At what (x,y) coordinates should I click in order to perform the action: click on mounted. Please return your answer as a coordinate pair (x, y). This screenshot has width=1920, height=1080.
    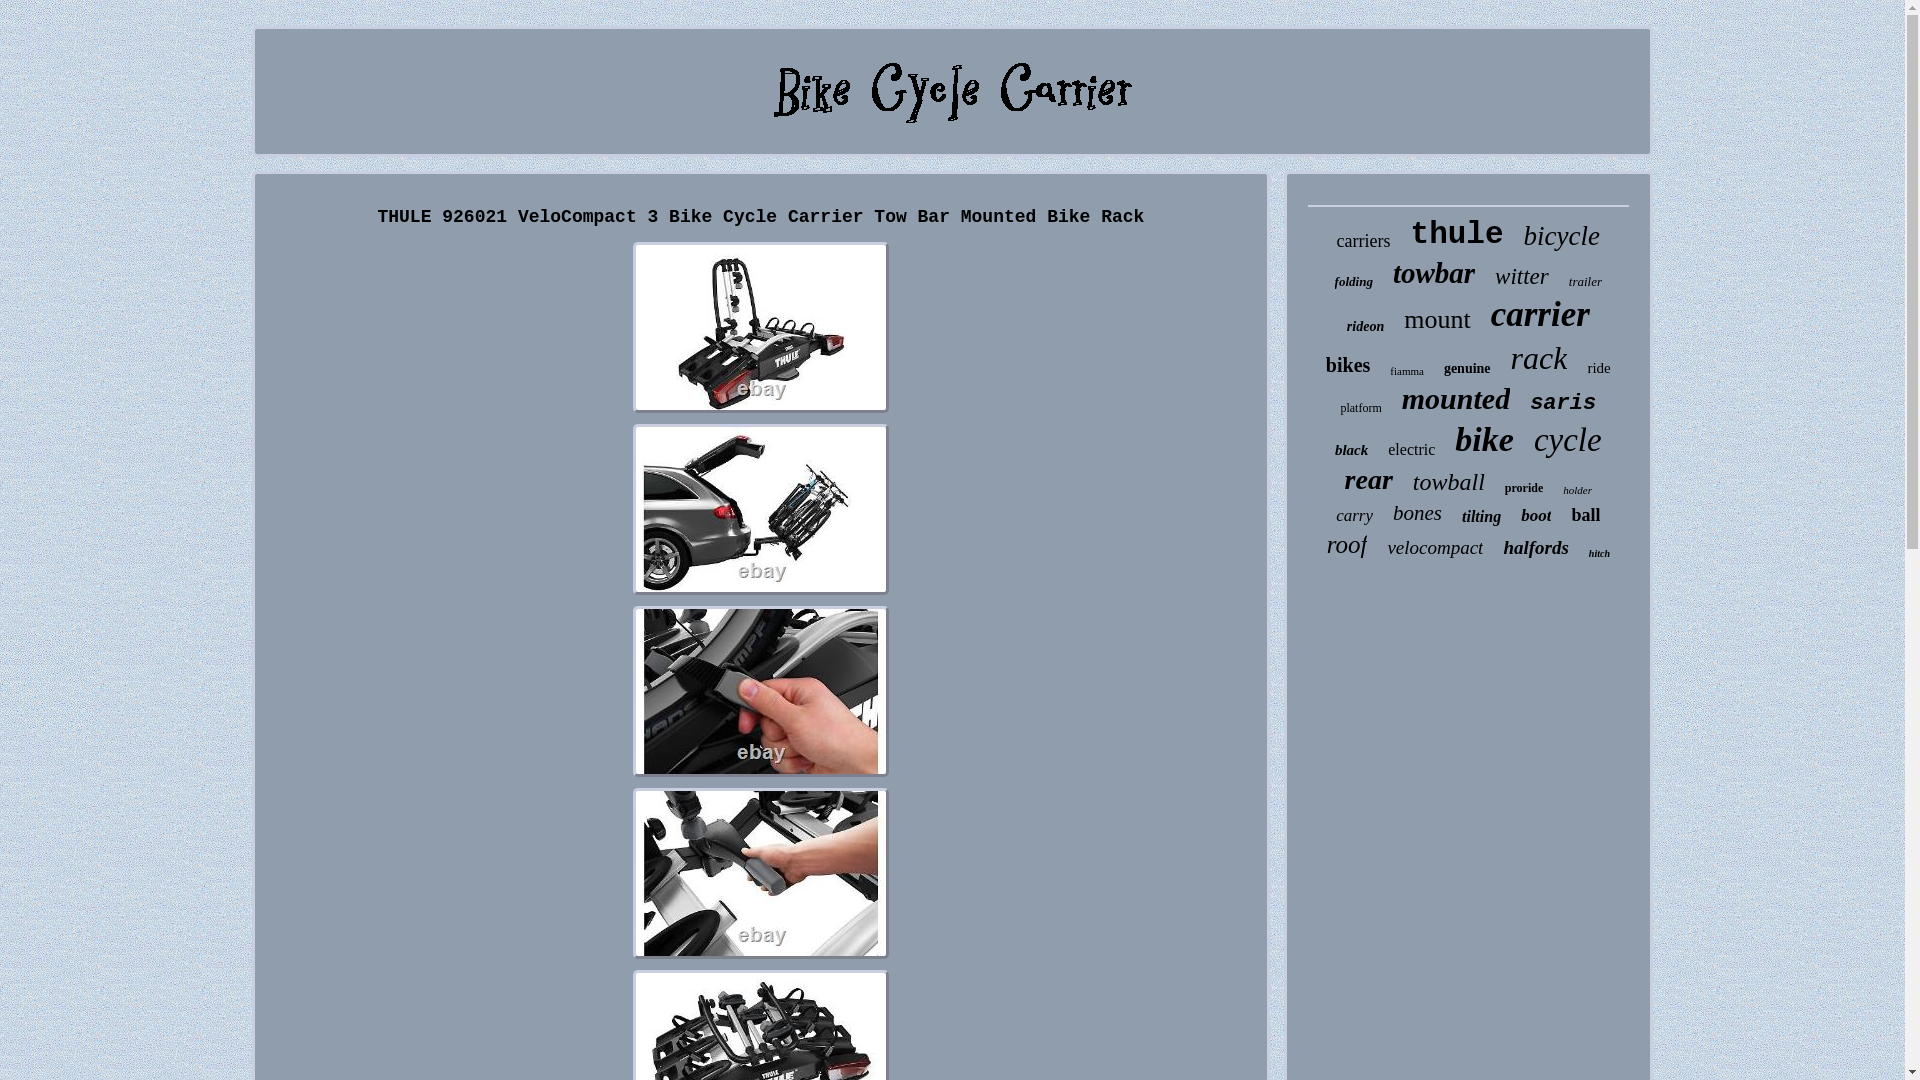
    Looking at the image, I should click on (1455, 398).